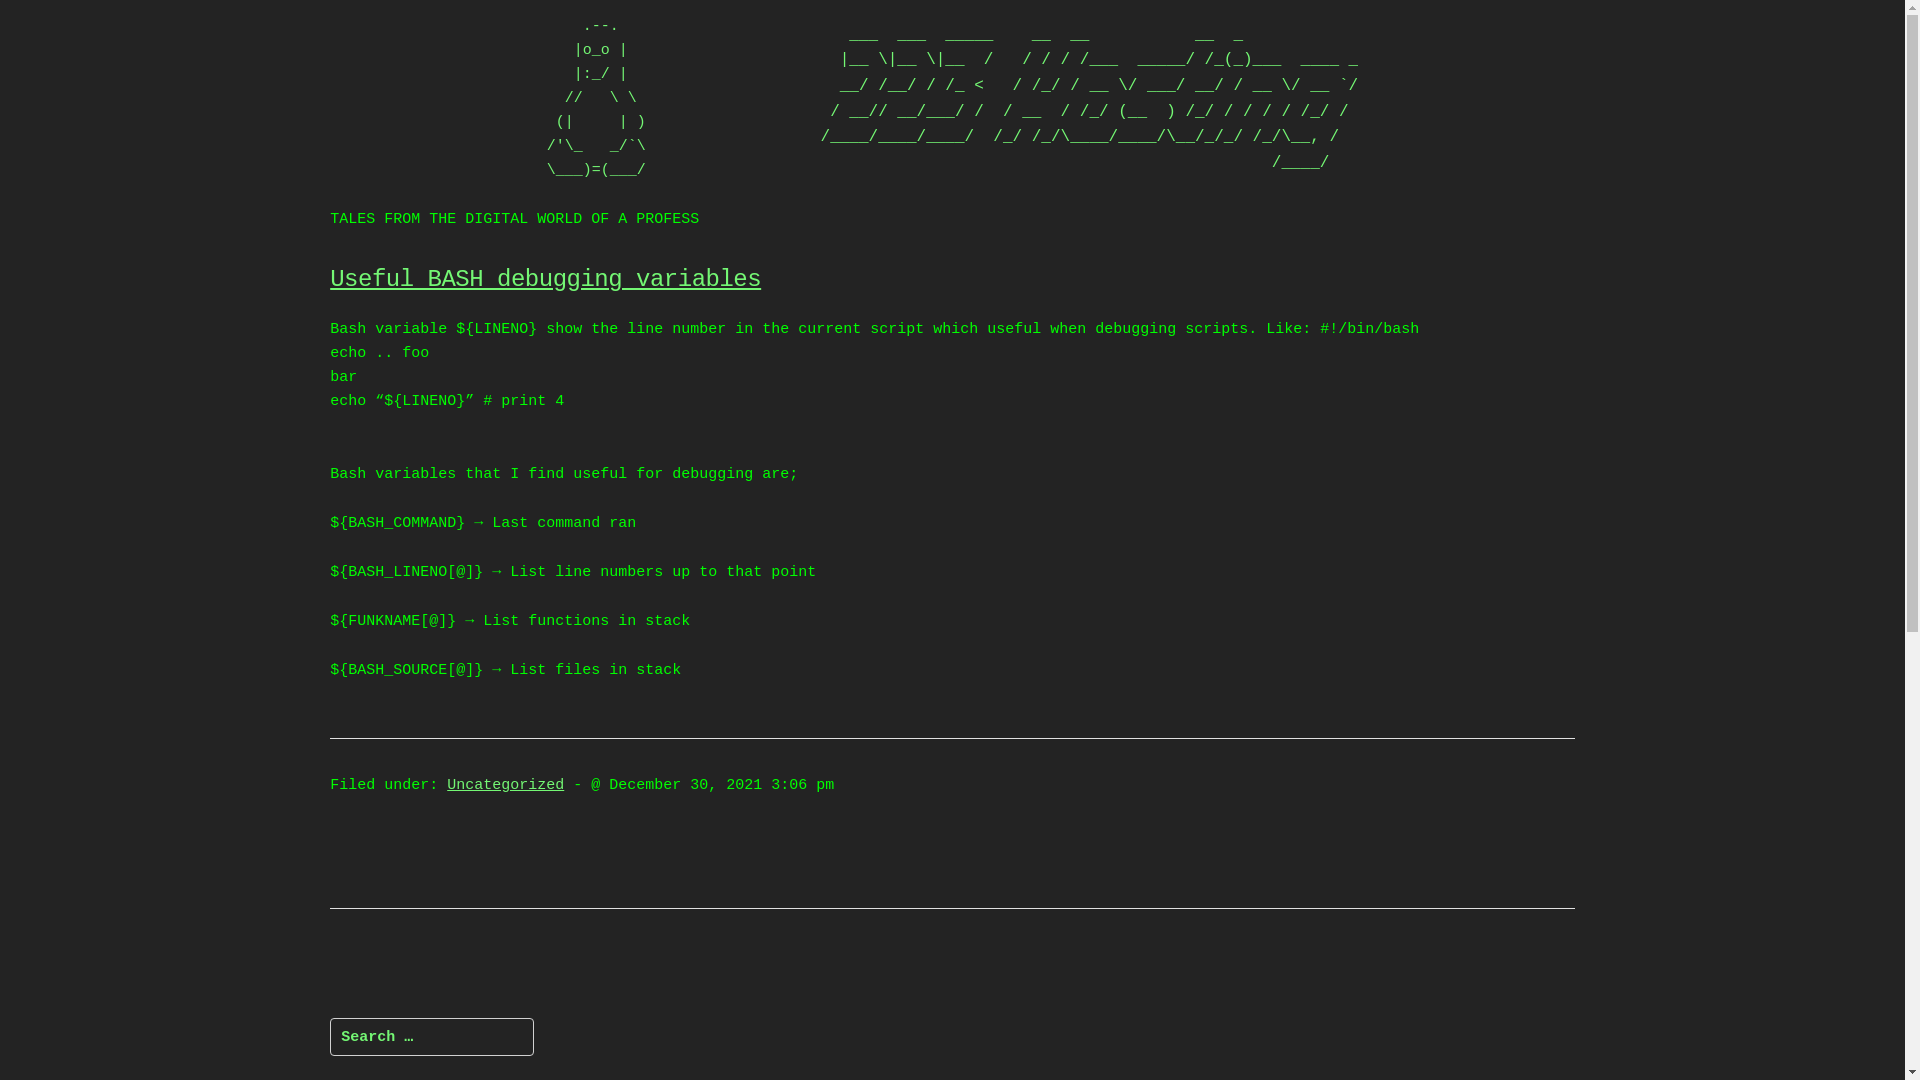 The height and width of the screenshot is (1080, 1920). Describe the element at coordinates (506, 786) in the screenshot. I see `Uncategorized` at that location.